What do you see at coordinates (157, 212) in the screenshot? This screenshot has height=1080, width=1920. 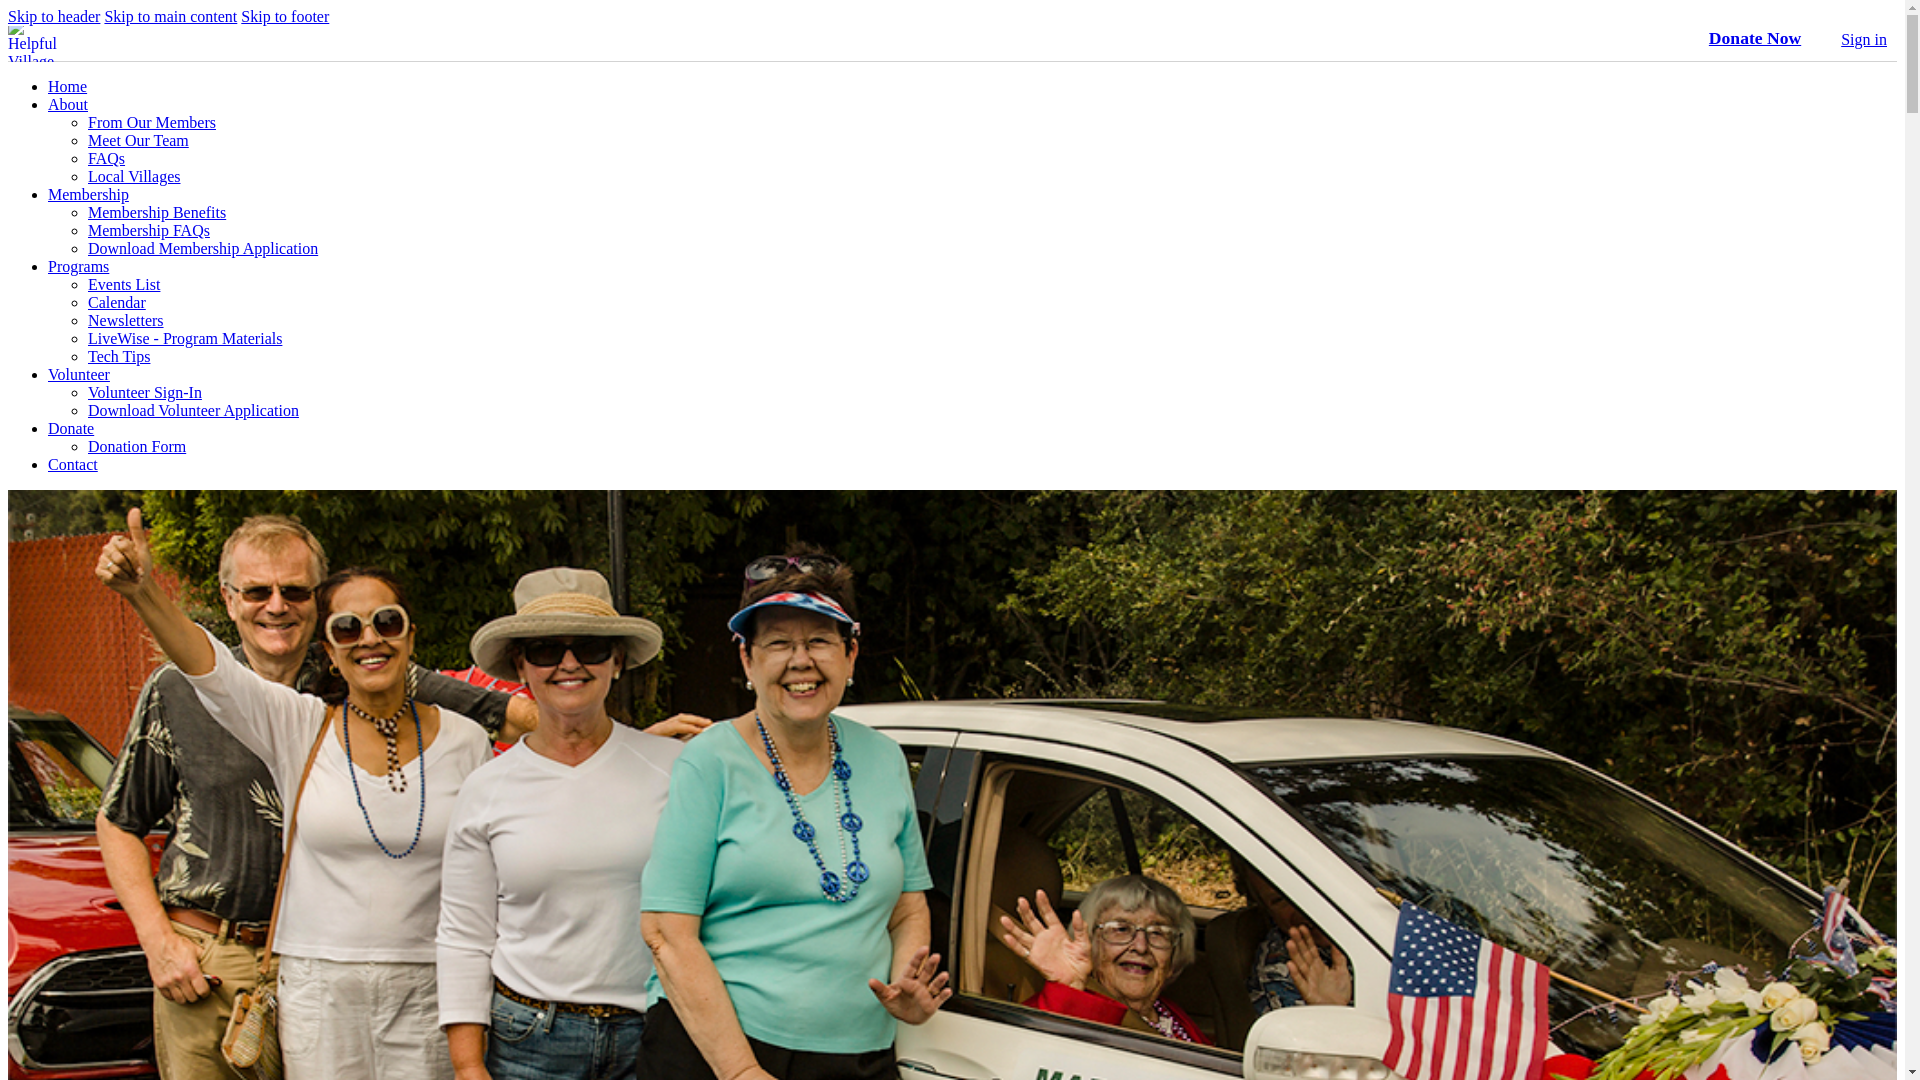 I see `Membership Benefits` at bounding box center [157, 212].